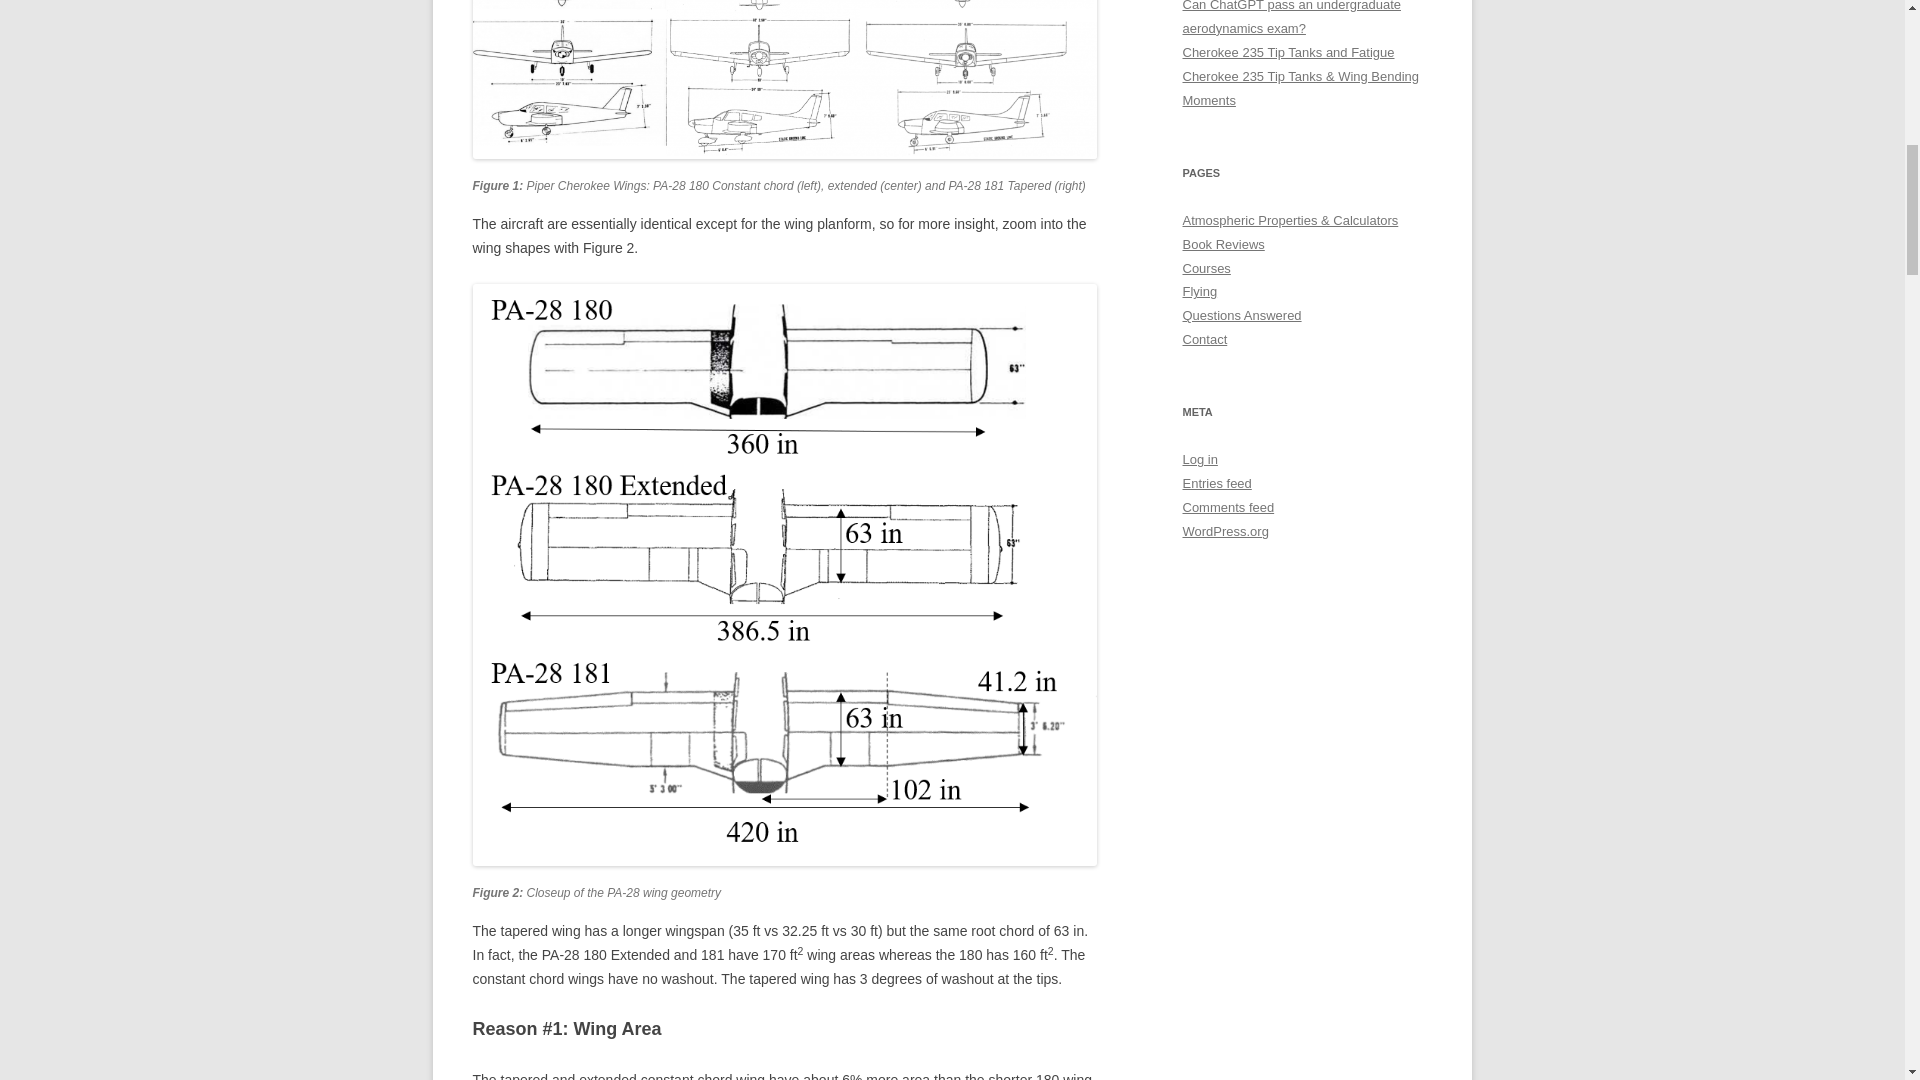 The image size is (1920, 1080). What do you see at coordinates (1206, 268) in the screenshot?
I see `Courses` at bounding box center [1206, 268].